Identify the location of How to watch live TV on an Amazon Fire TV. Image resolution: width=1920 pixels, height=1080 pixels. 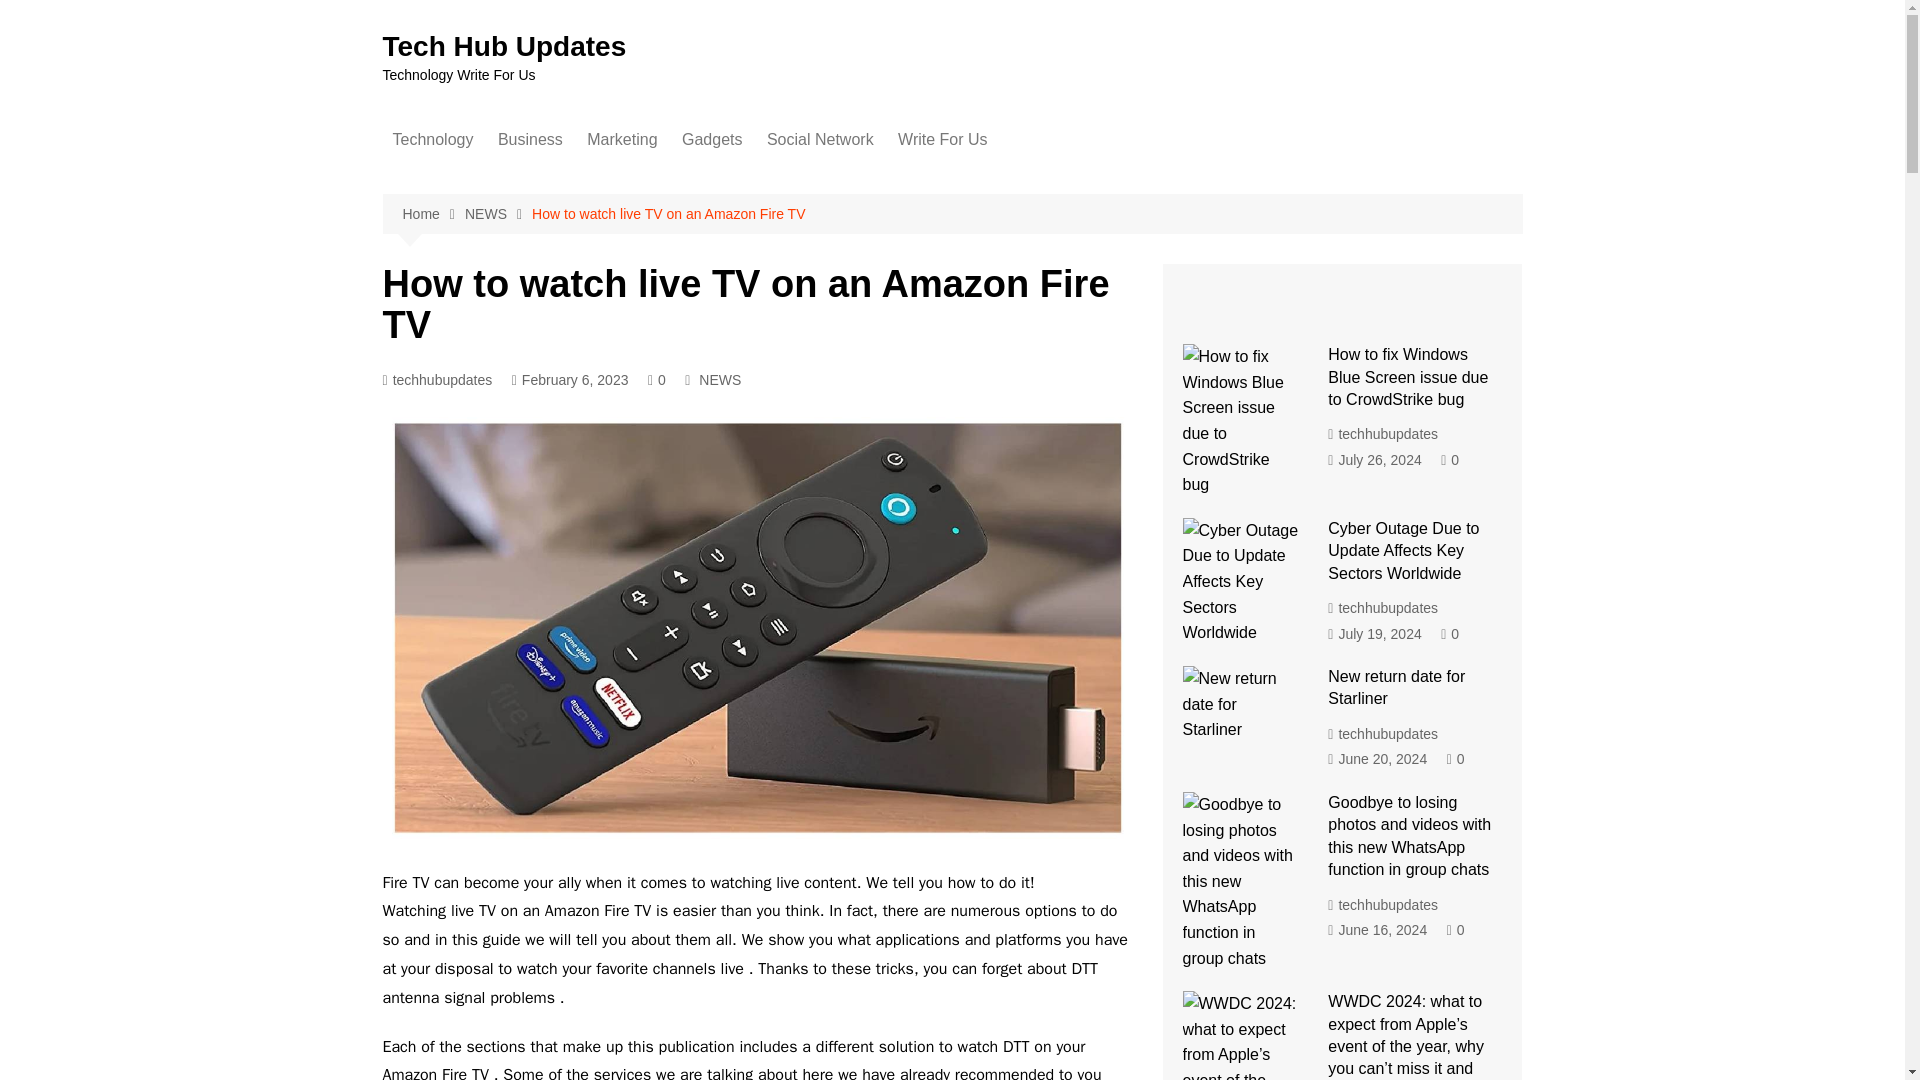
(668, 214).